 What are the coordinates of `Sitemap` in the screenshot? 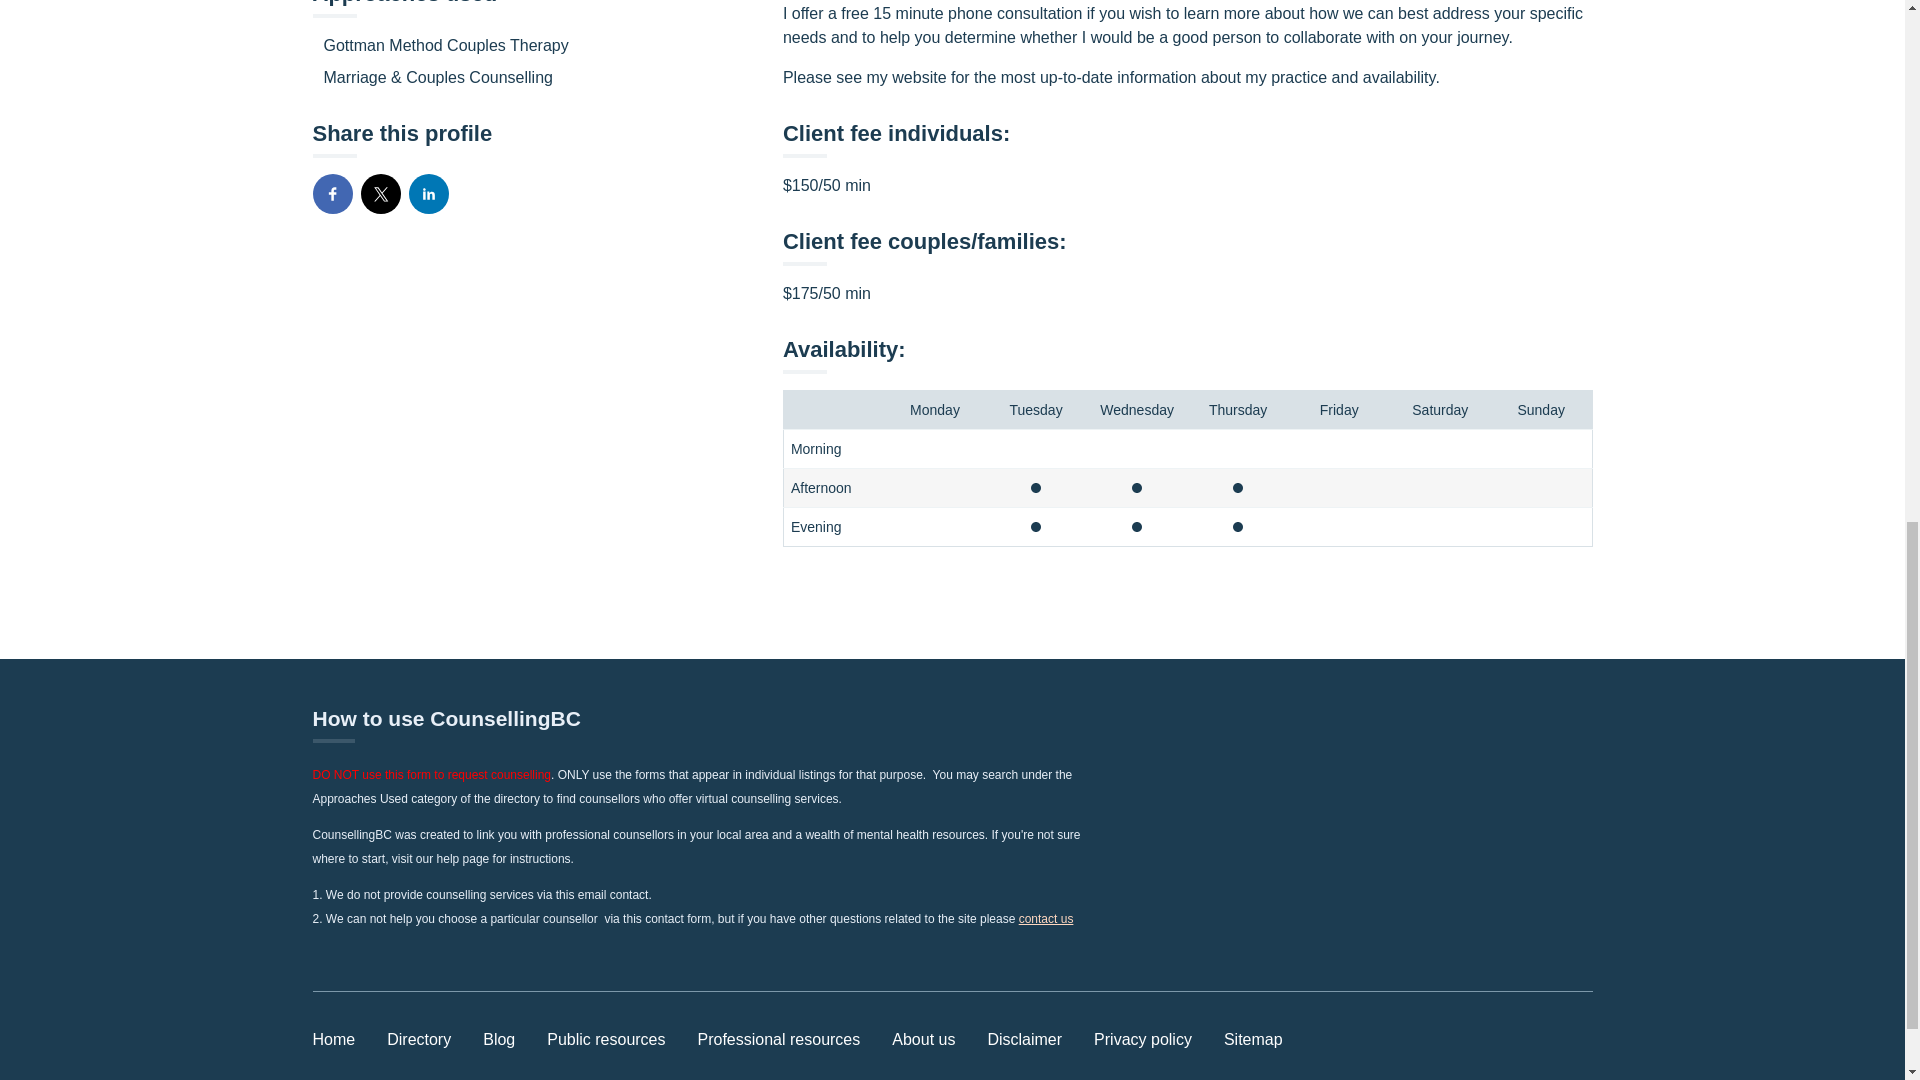 It's located at (1253, 1039).